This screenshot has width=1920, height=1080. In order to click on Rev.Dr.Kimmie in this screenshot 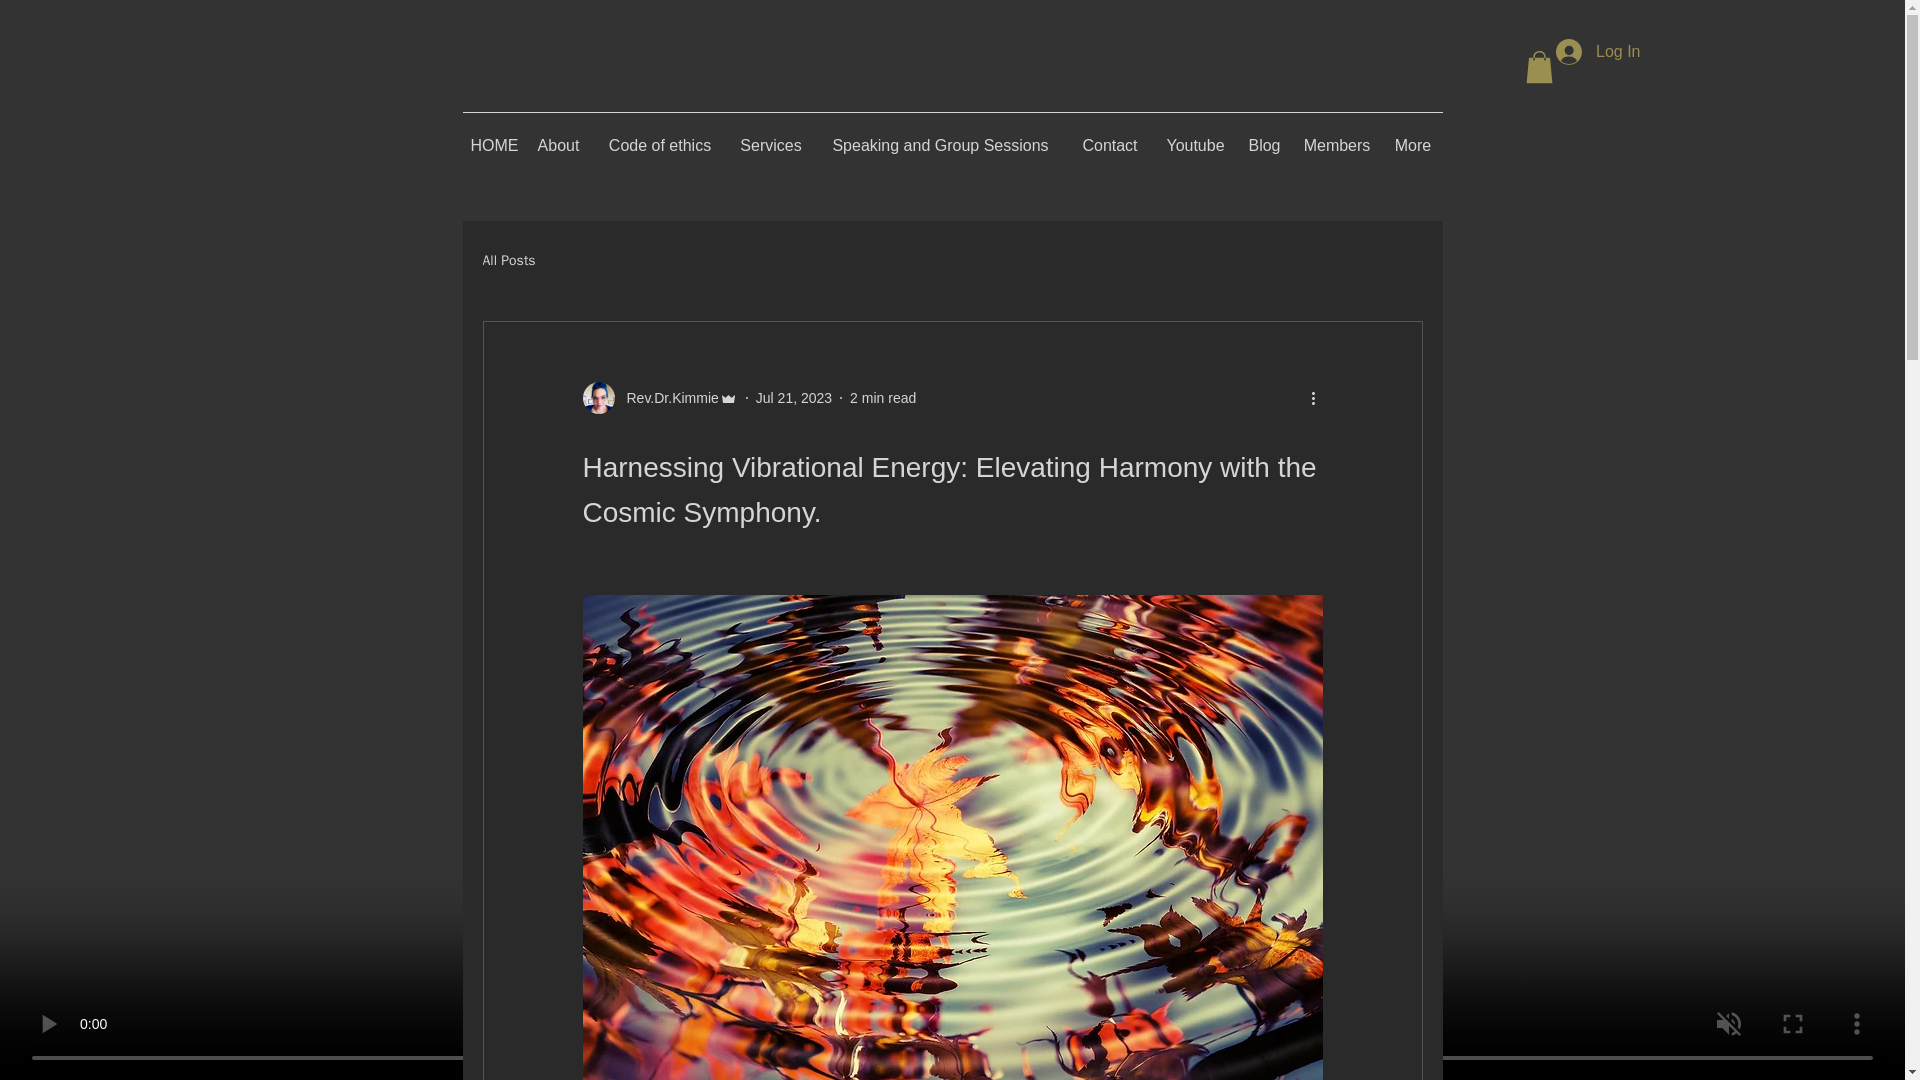, I will do `click(659, 398)`.